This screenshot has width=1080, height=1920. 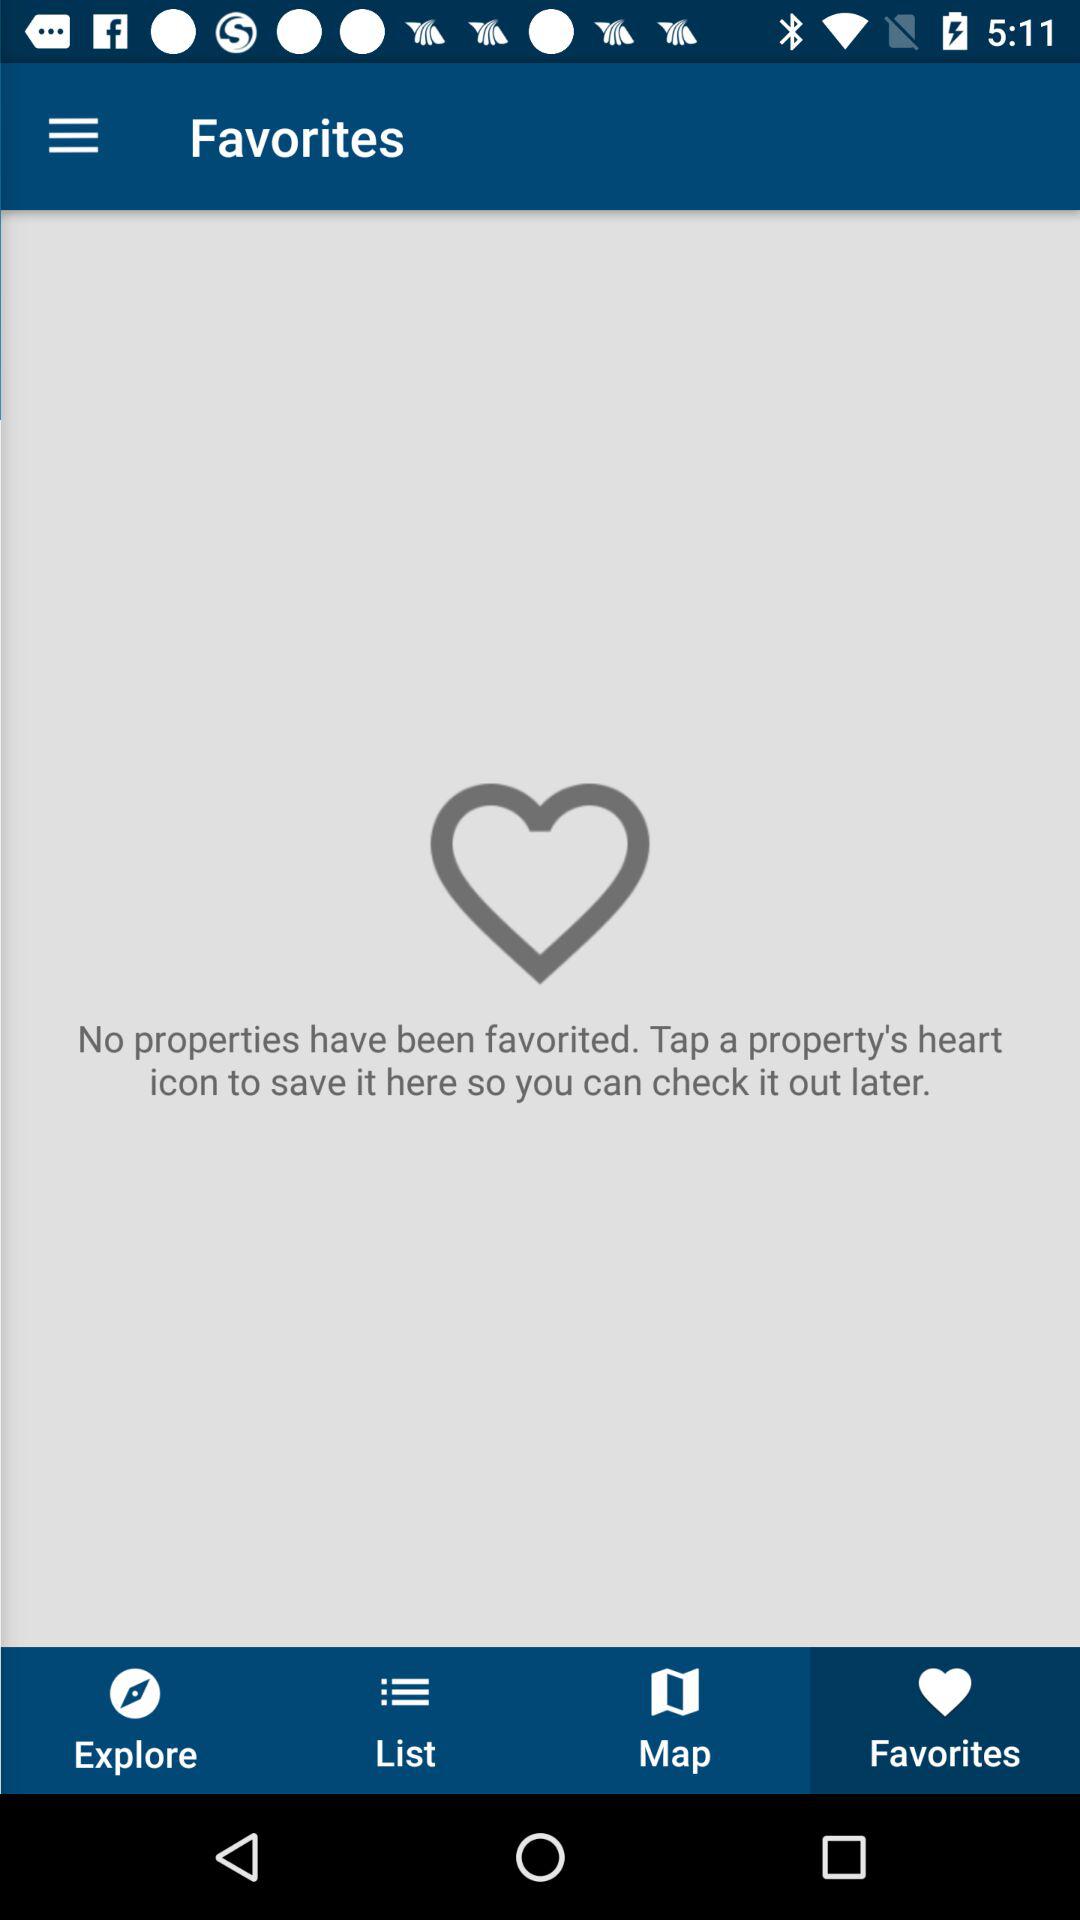 What do you see at coordinates (135, 1720) in the screenshot?
I see `turn off the button next to the list button` at bounding box center [135, 1720].